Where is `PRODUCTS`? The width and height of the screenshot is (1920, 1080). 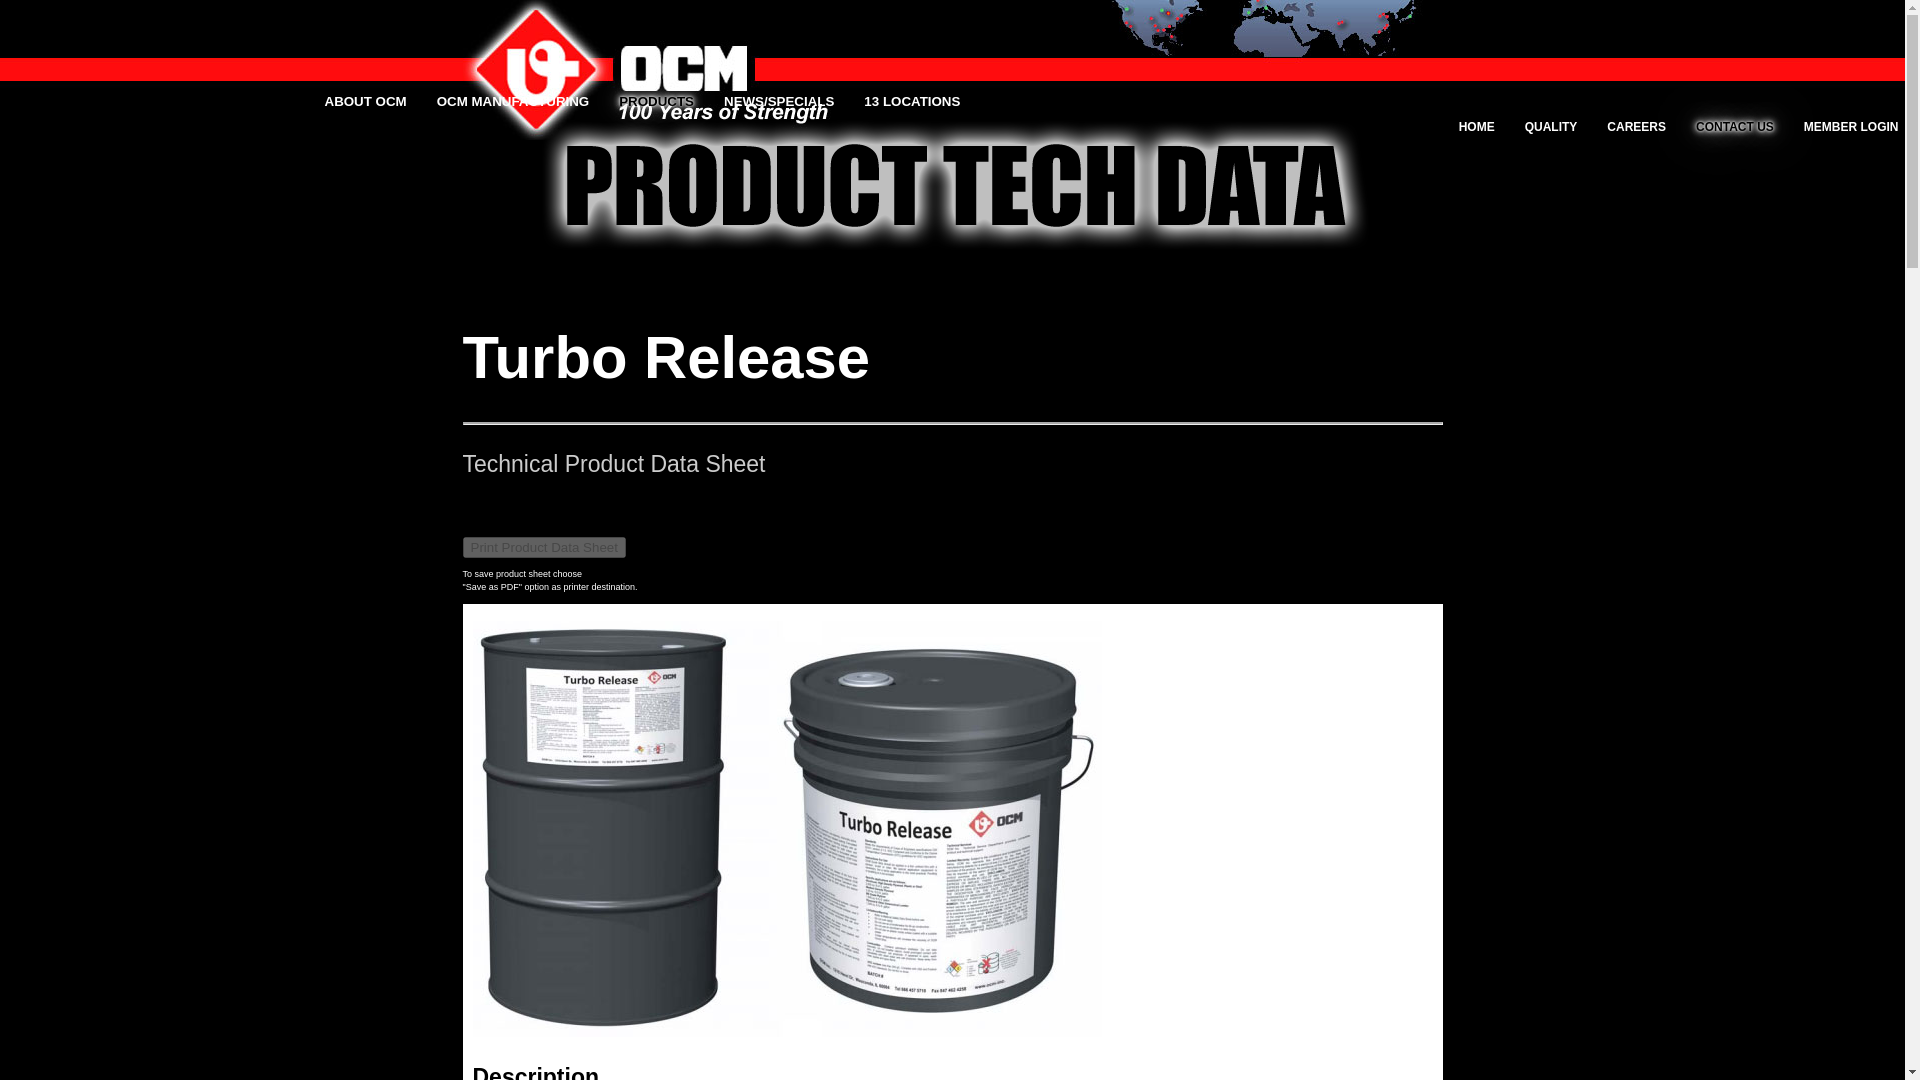
PRODUCTS is located at coordinates (656, 101).